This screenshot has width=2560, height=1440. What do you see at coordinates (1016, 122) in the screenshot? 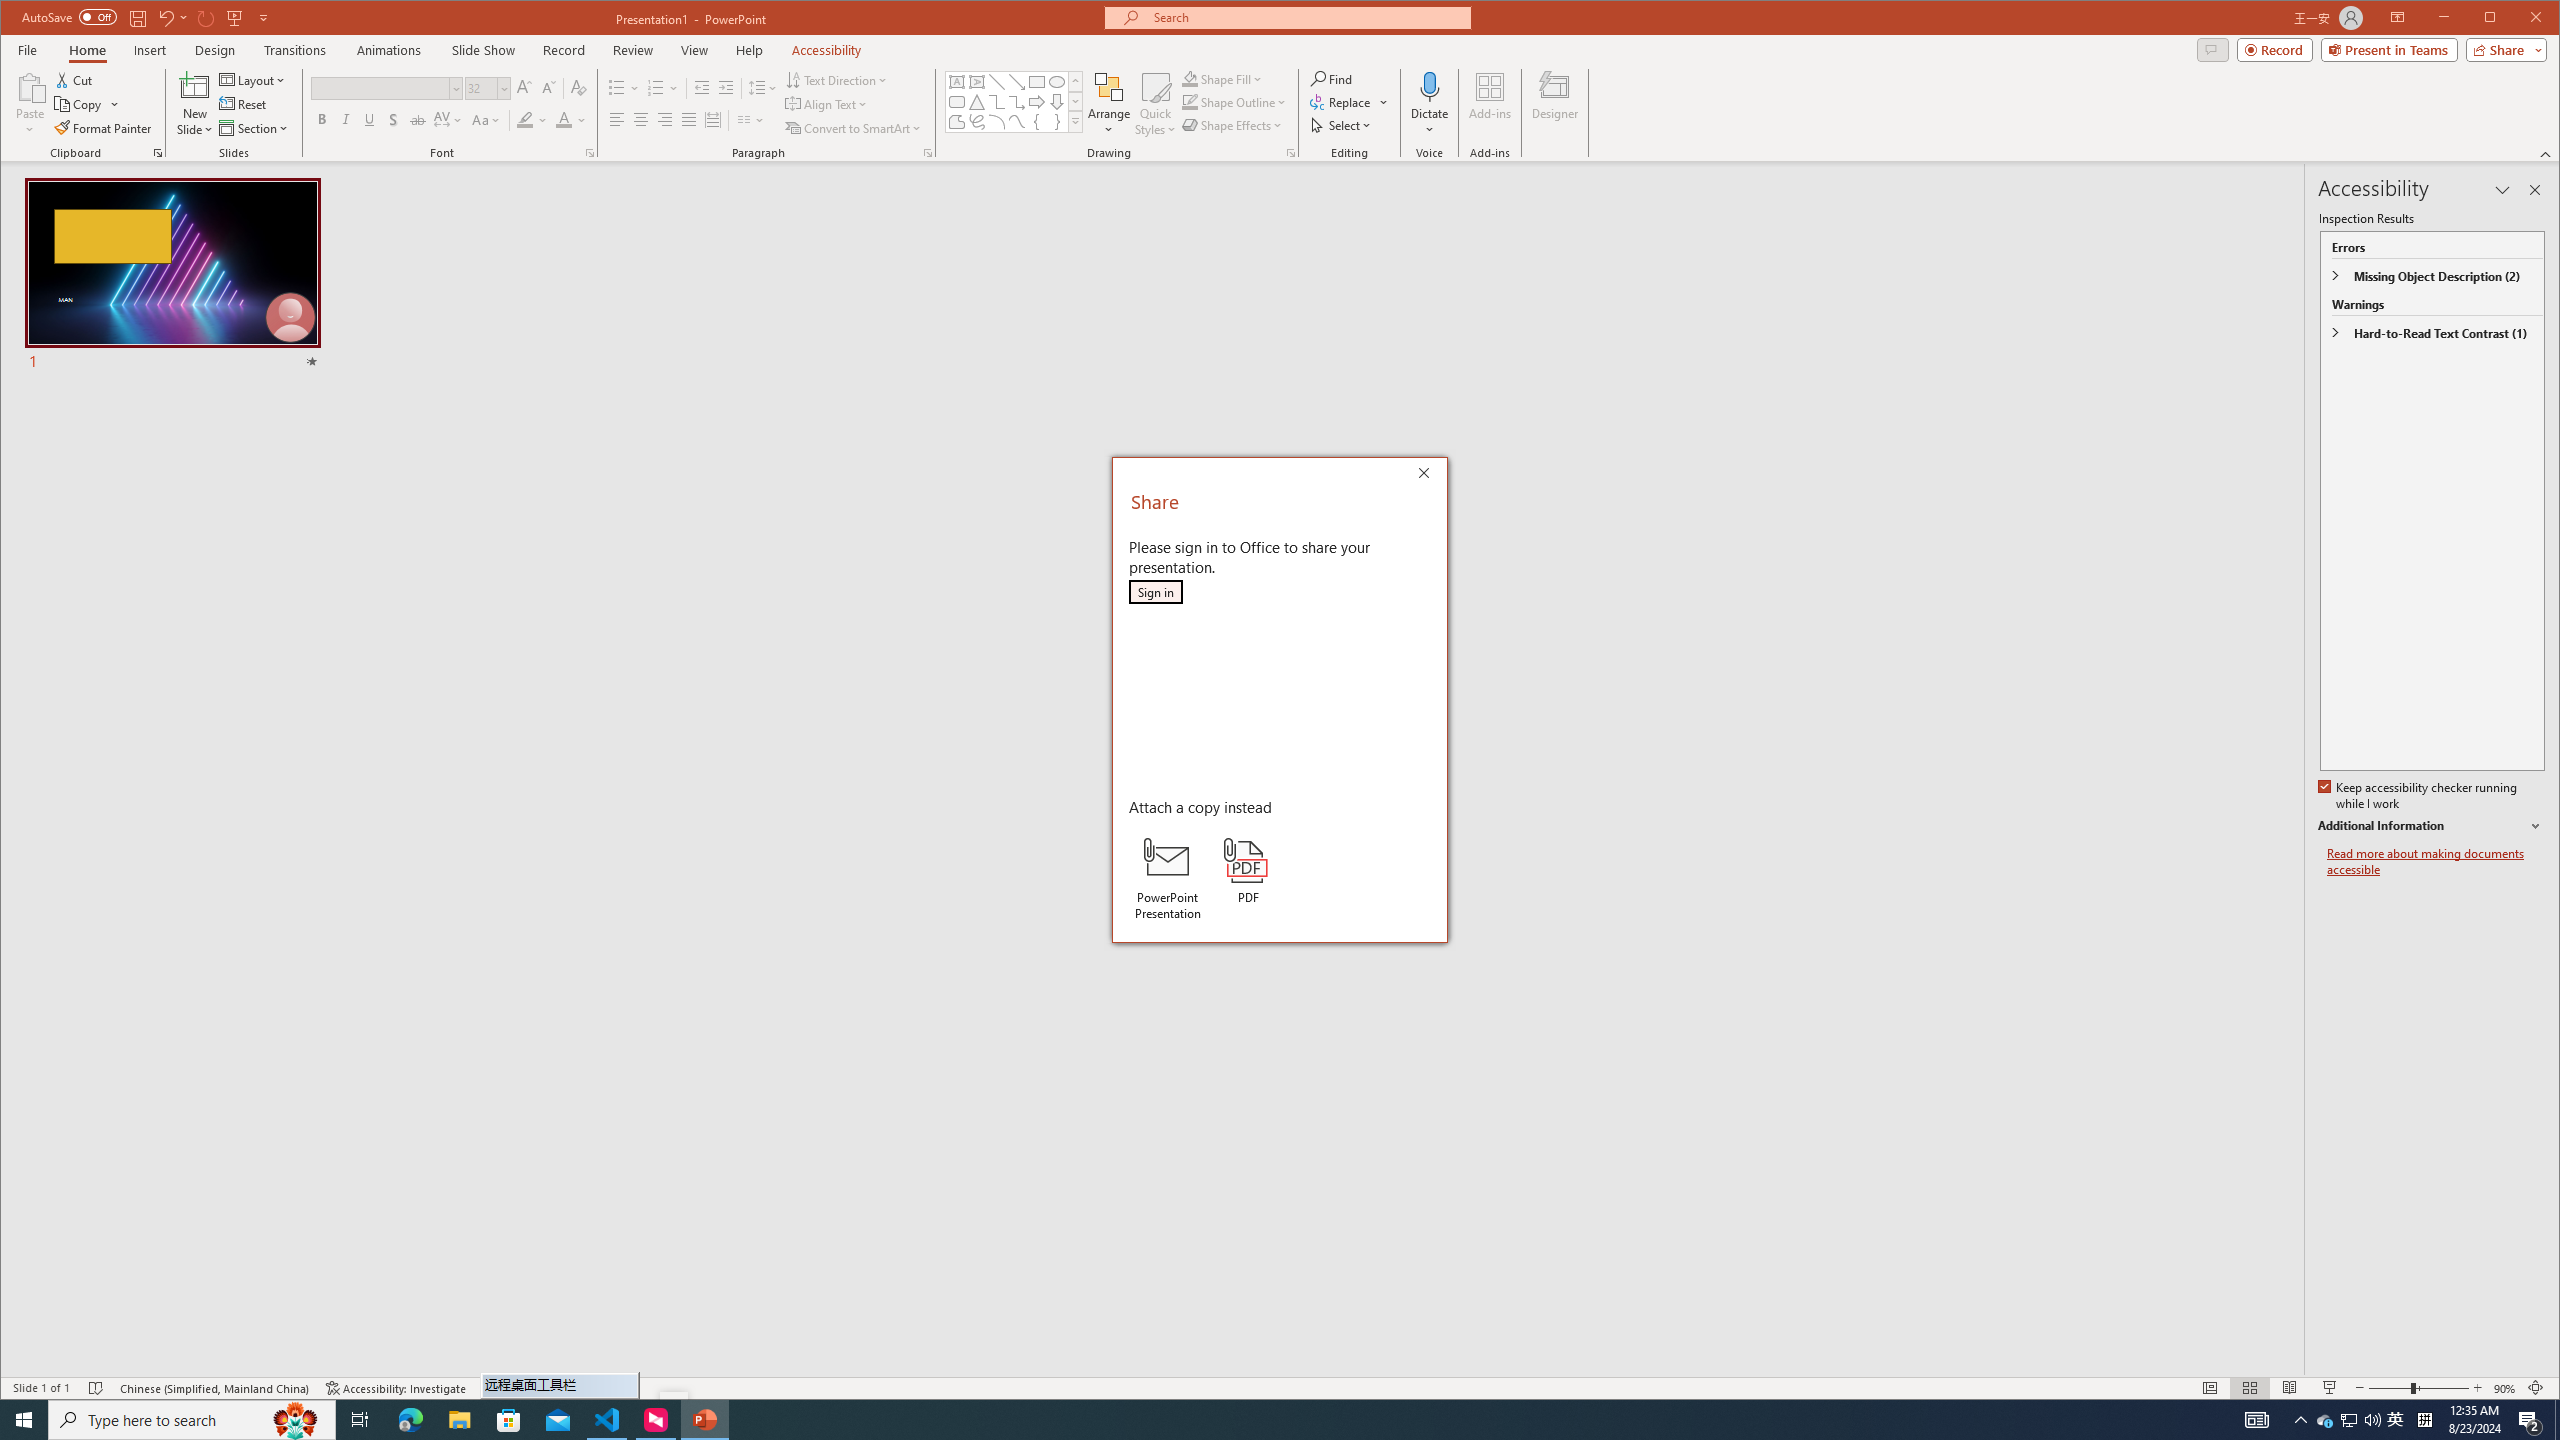
I see `Curve` at bounding box center [1016, 122].